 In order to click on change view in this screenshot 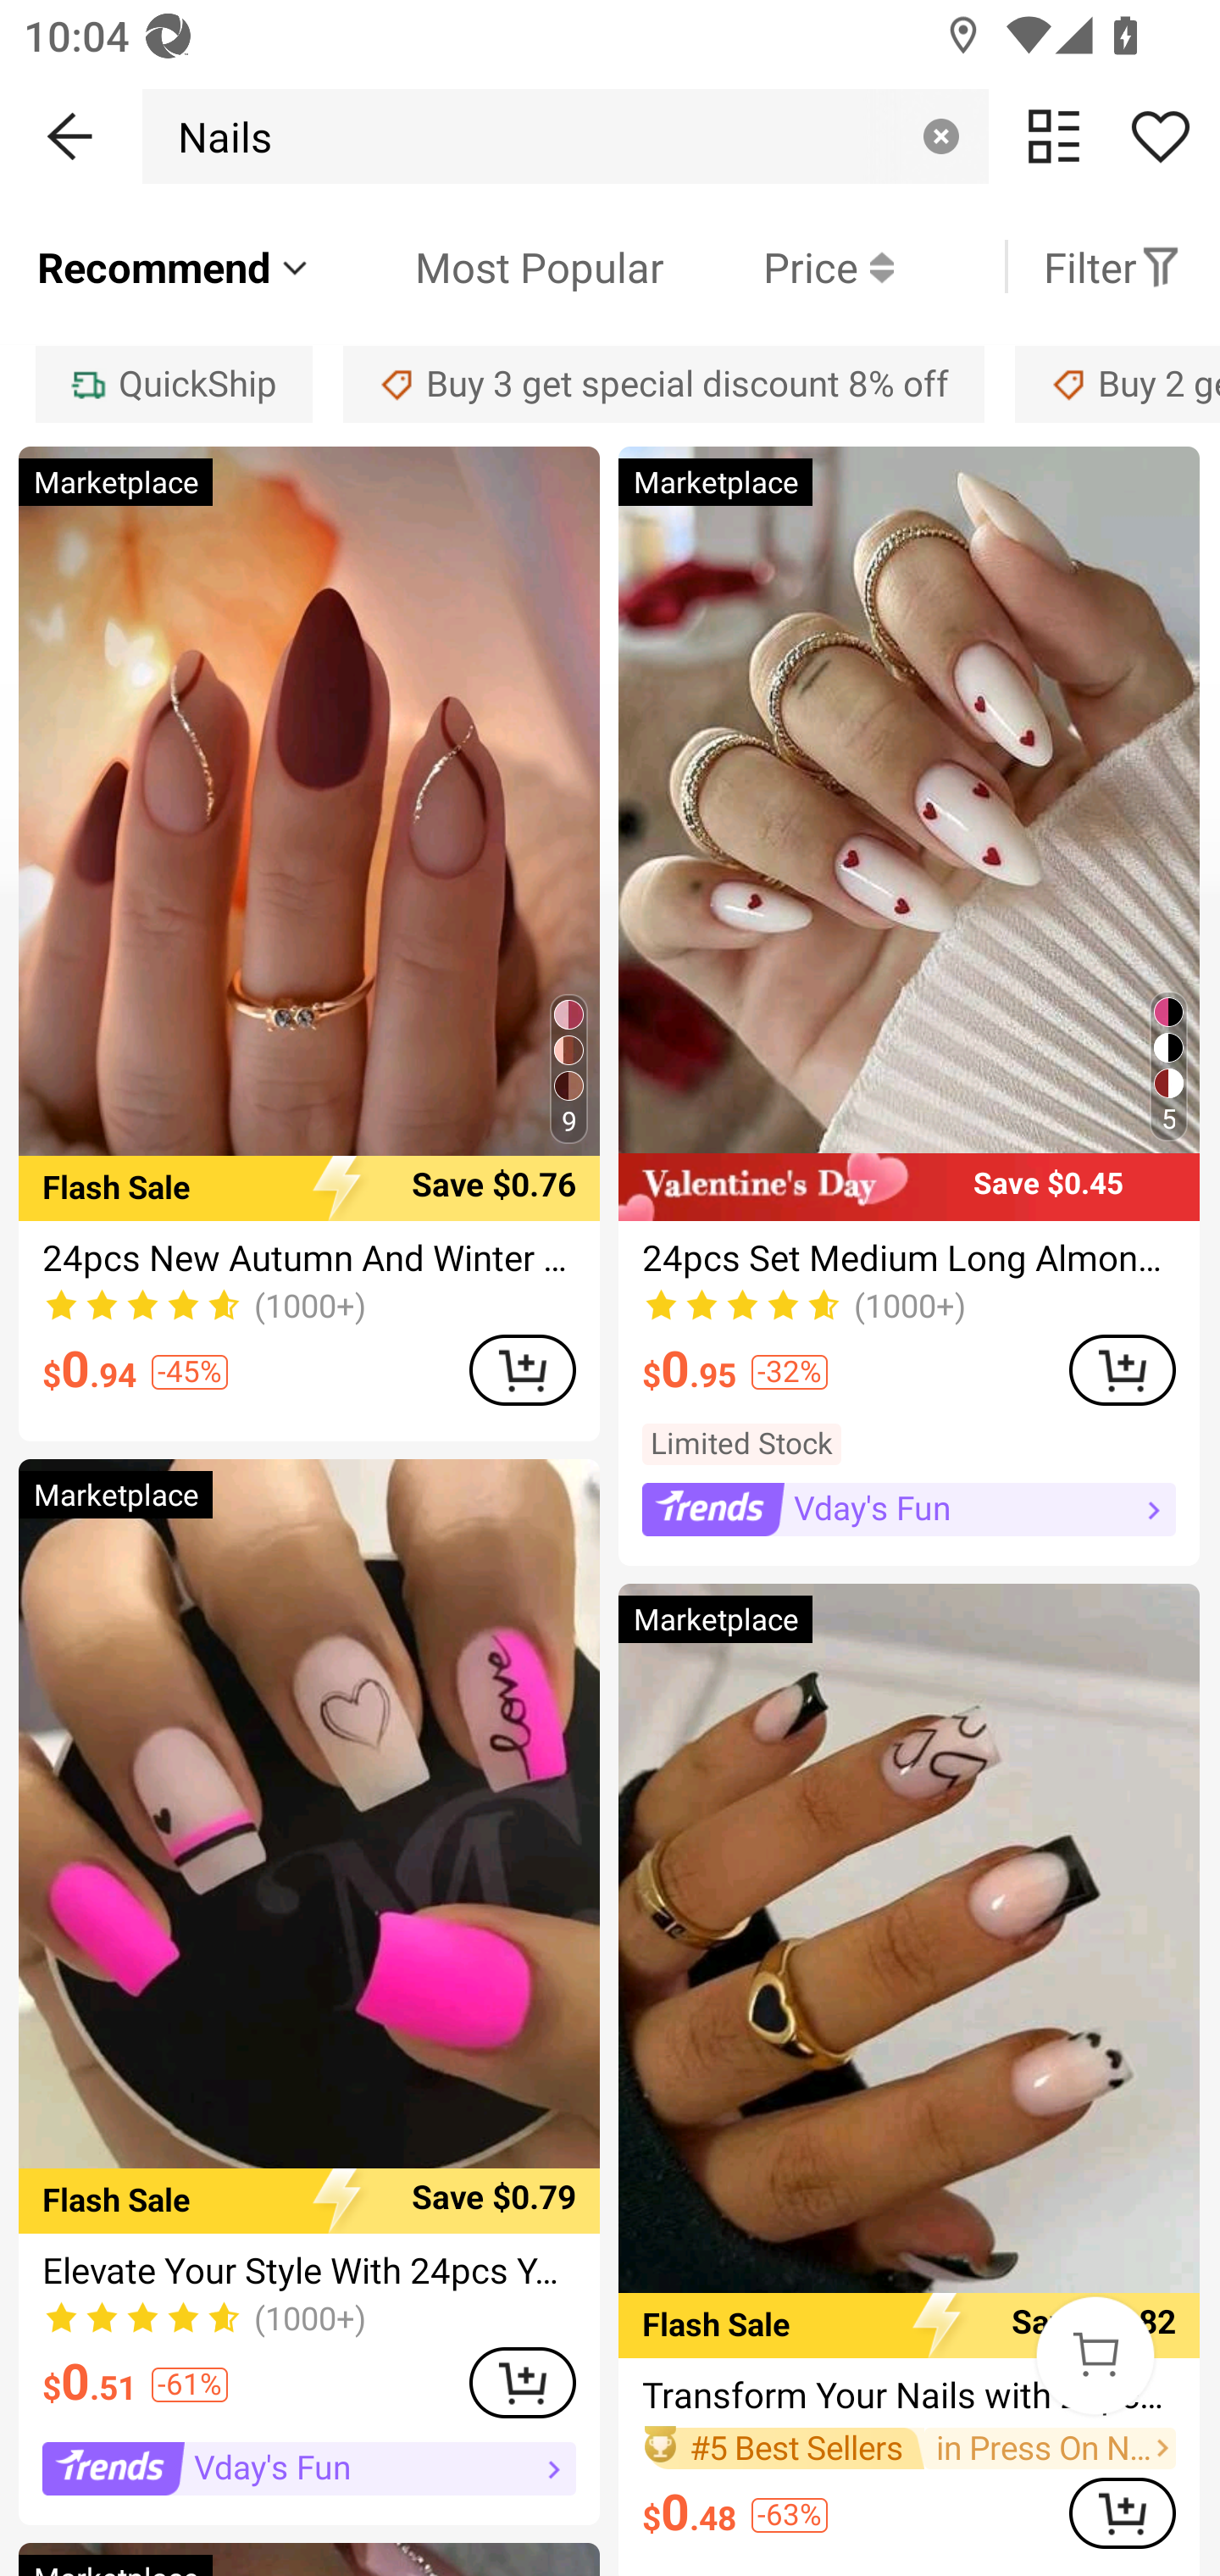, I will do `click(1054, 136)`.